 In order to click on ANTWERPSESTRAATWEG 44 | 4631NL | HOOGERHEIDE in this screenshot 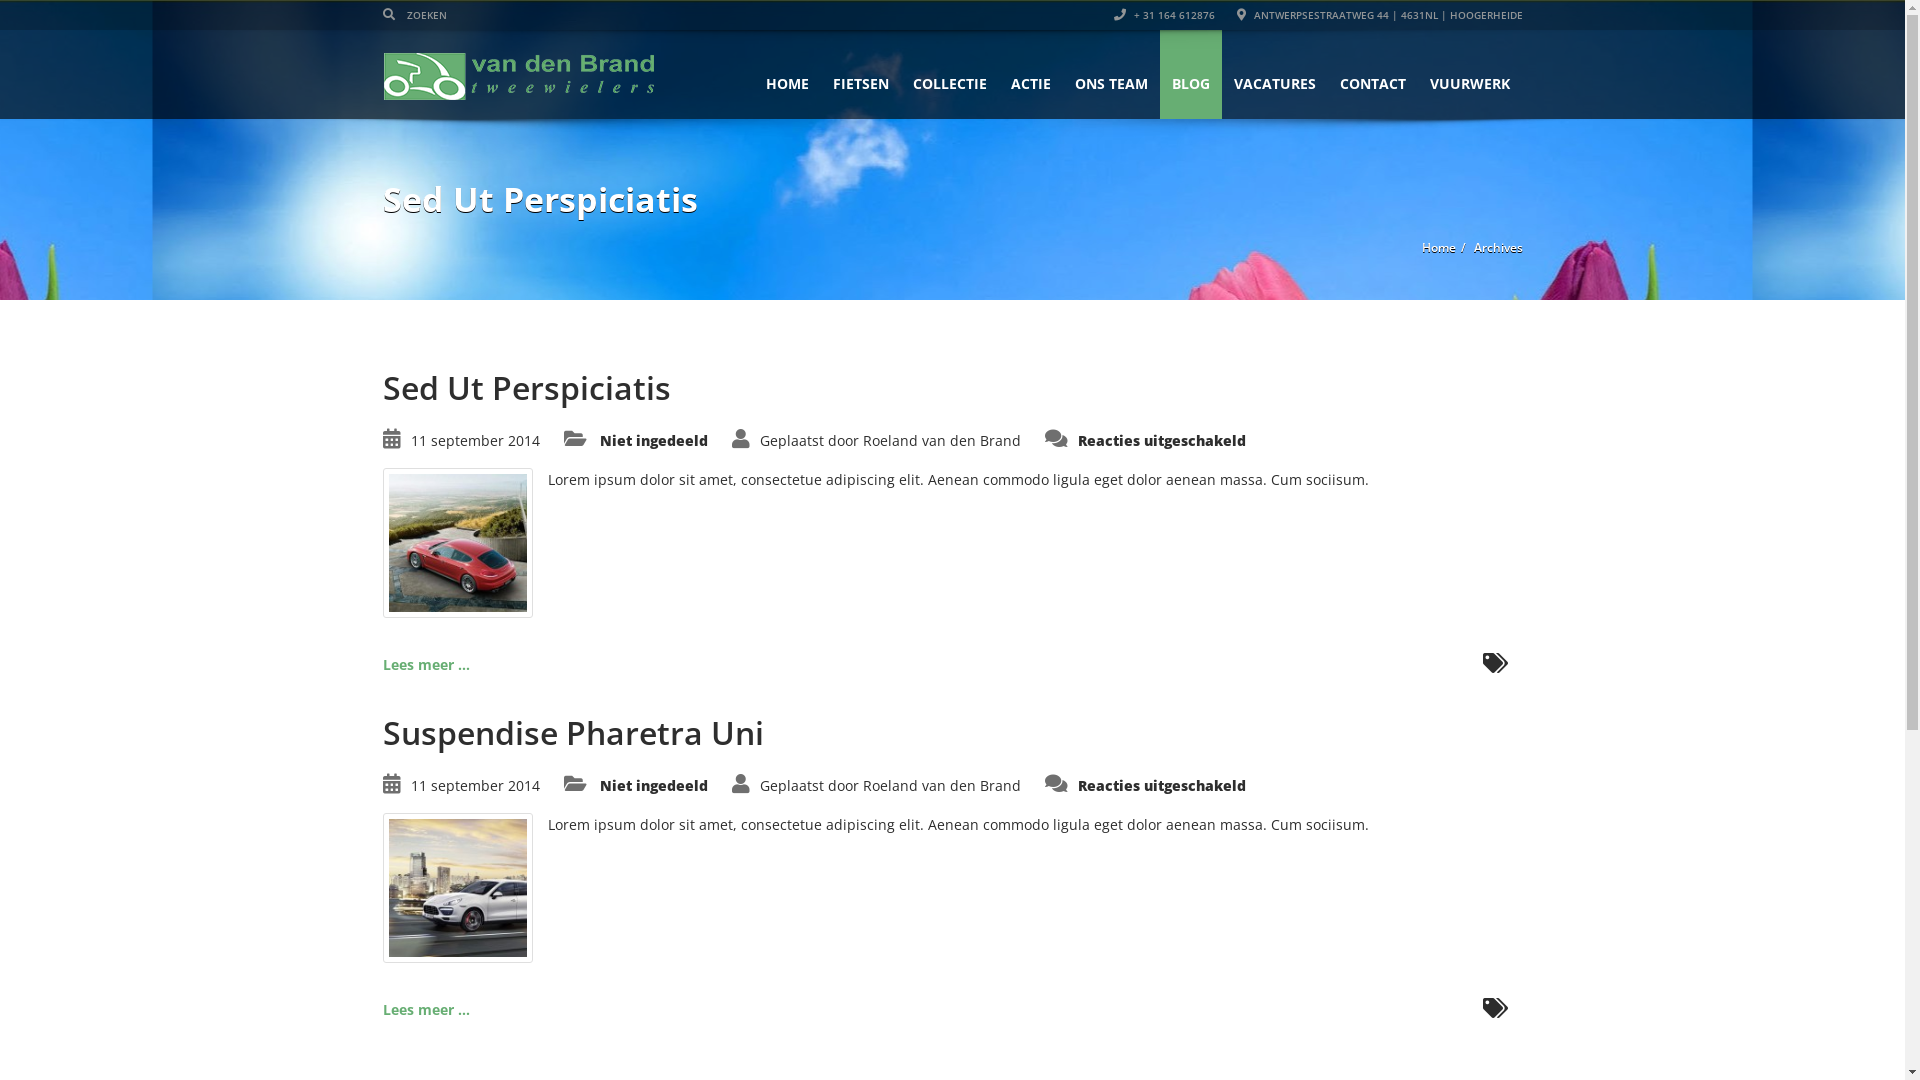, I will do `click(1379, 15)`.